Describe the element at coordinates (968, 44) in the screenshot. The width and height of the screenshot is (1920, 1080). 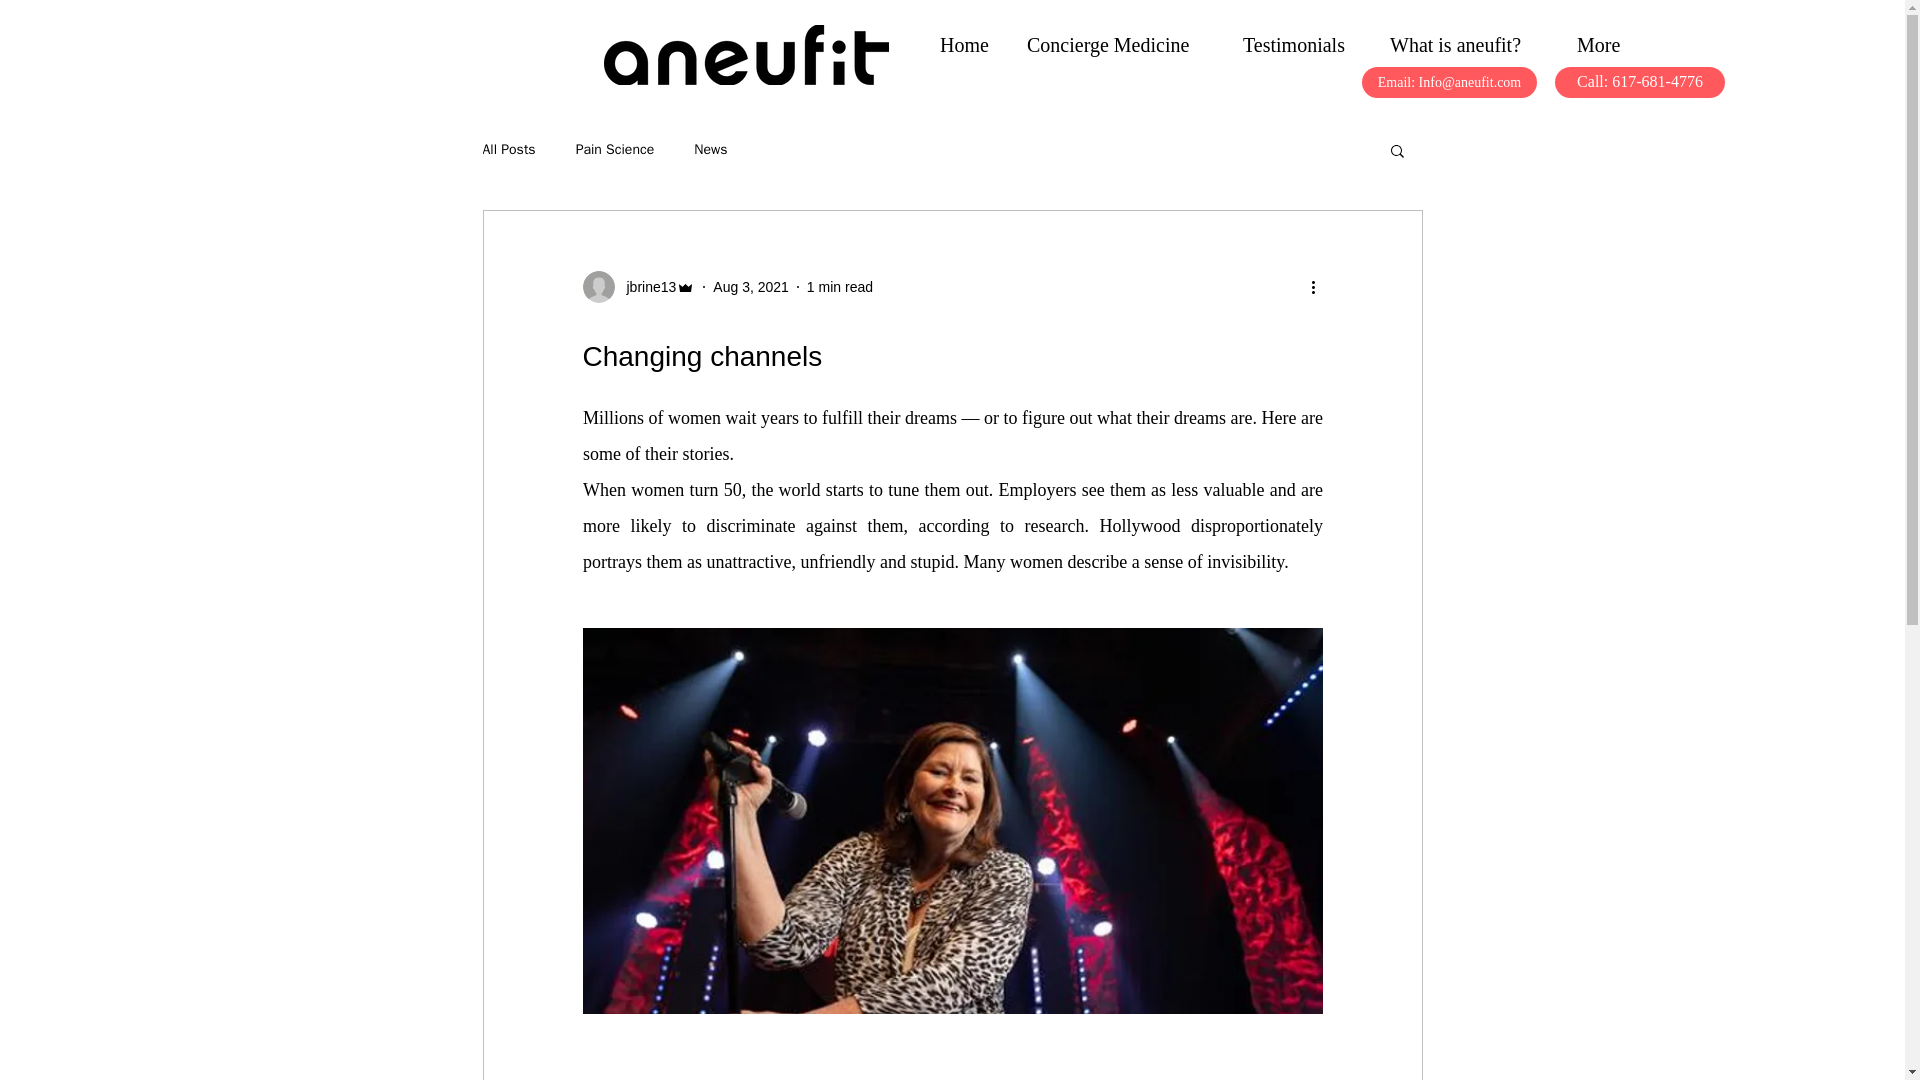
I see `Home` at that location.